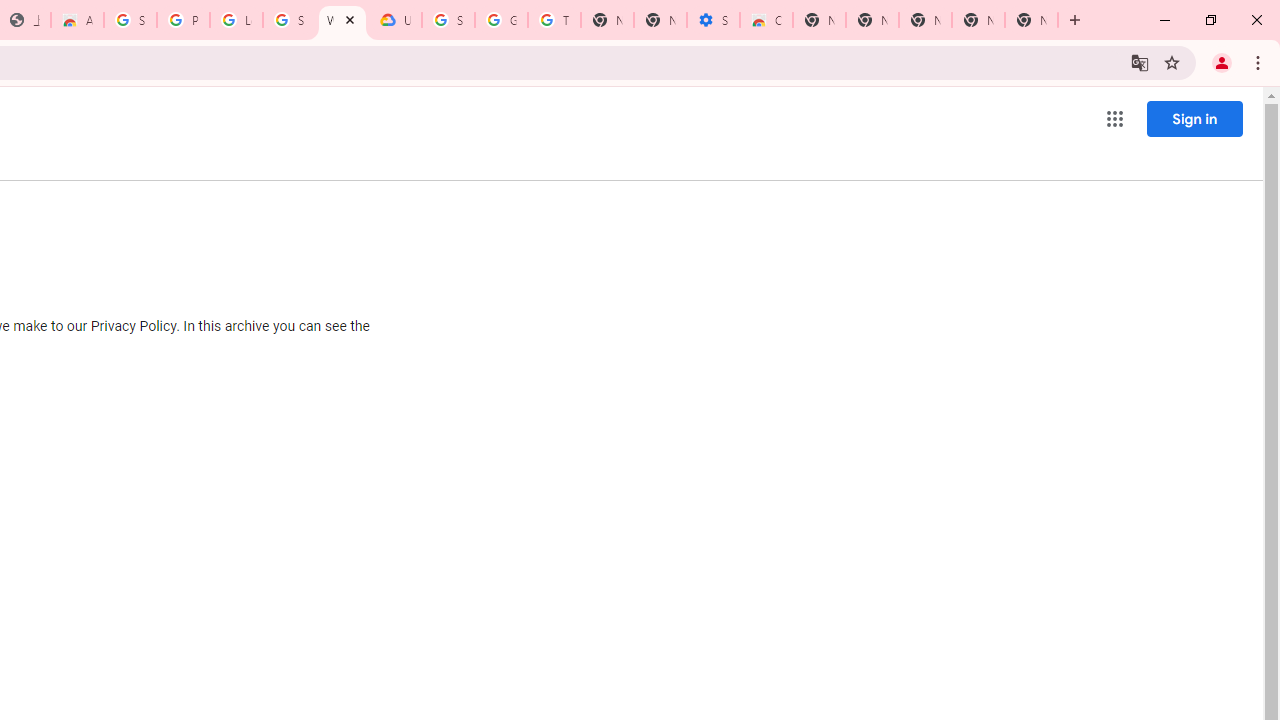 The width and height of the screenshot is (1280, 720). What do you see at coordinates (819, 20) in the screenshot?
I see `New Tab` at bounding box center [819, 20].